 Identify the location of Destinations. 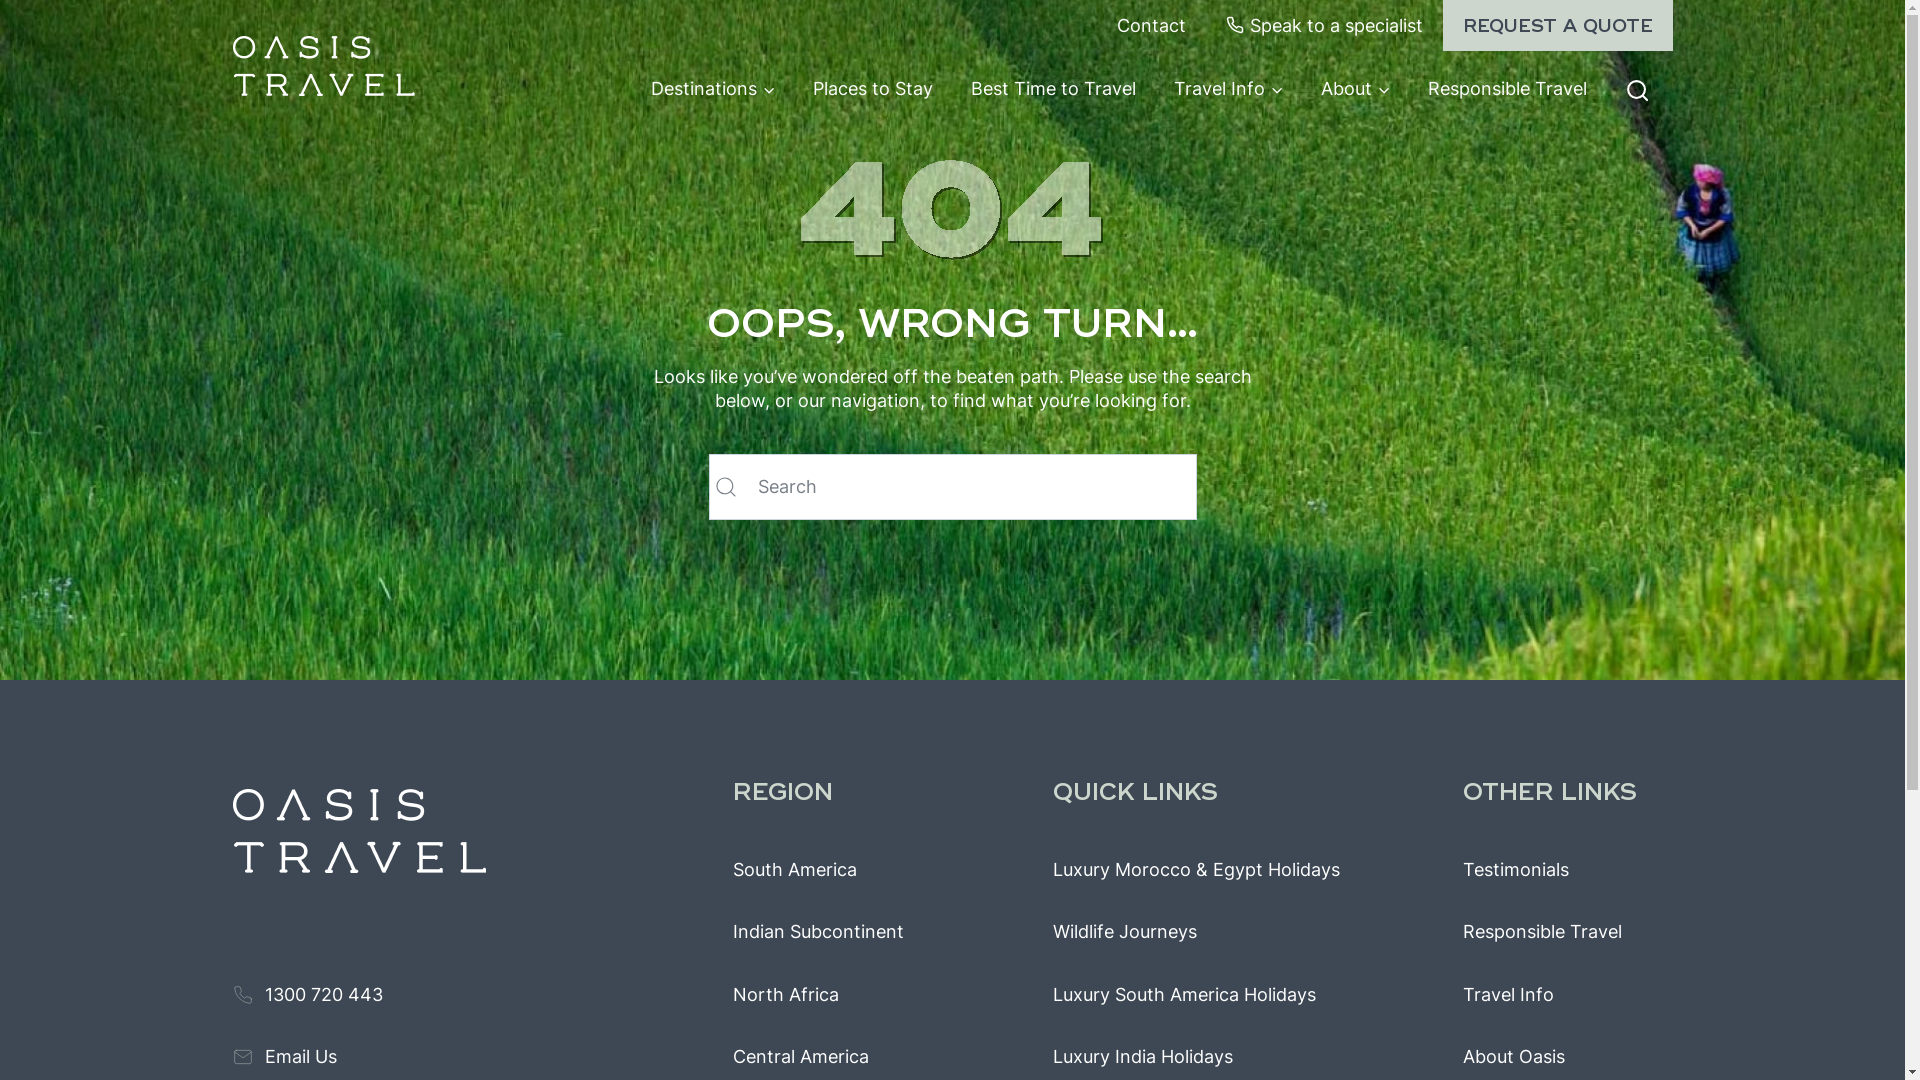
(713, 88).